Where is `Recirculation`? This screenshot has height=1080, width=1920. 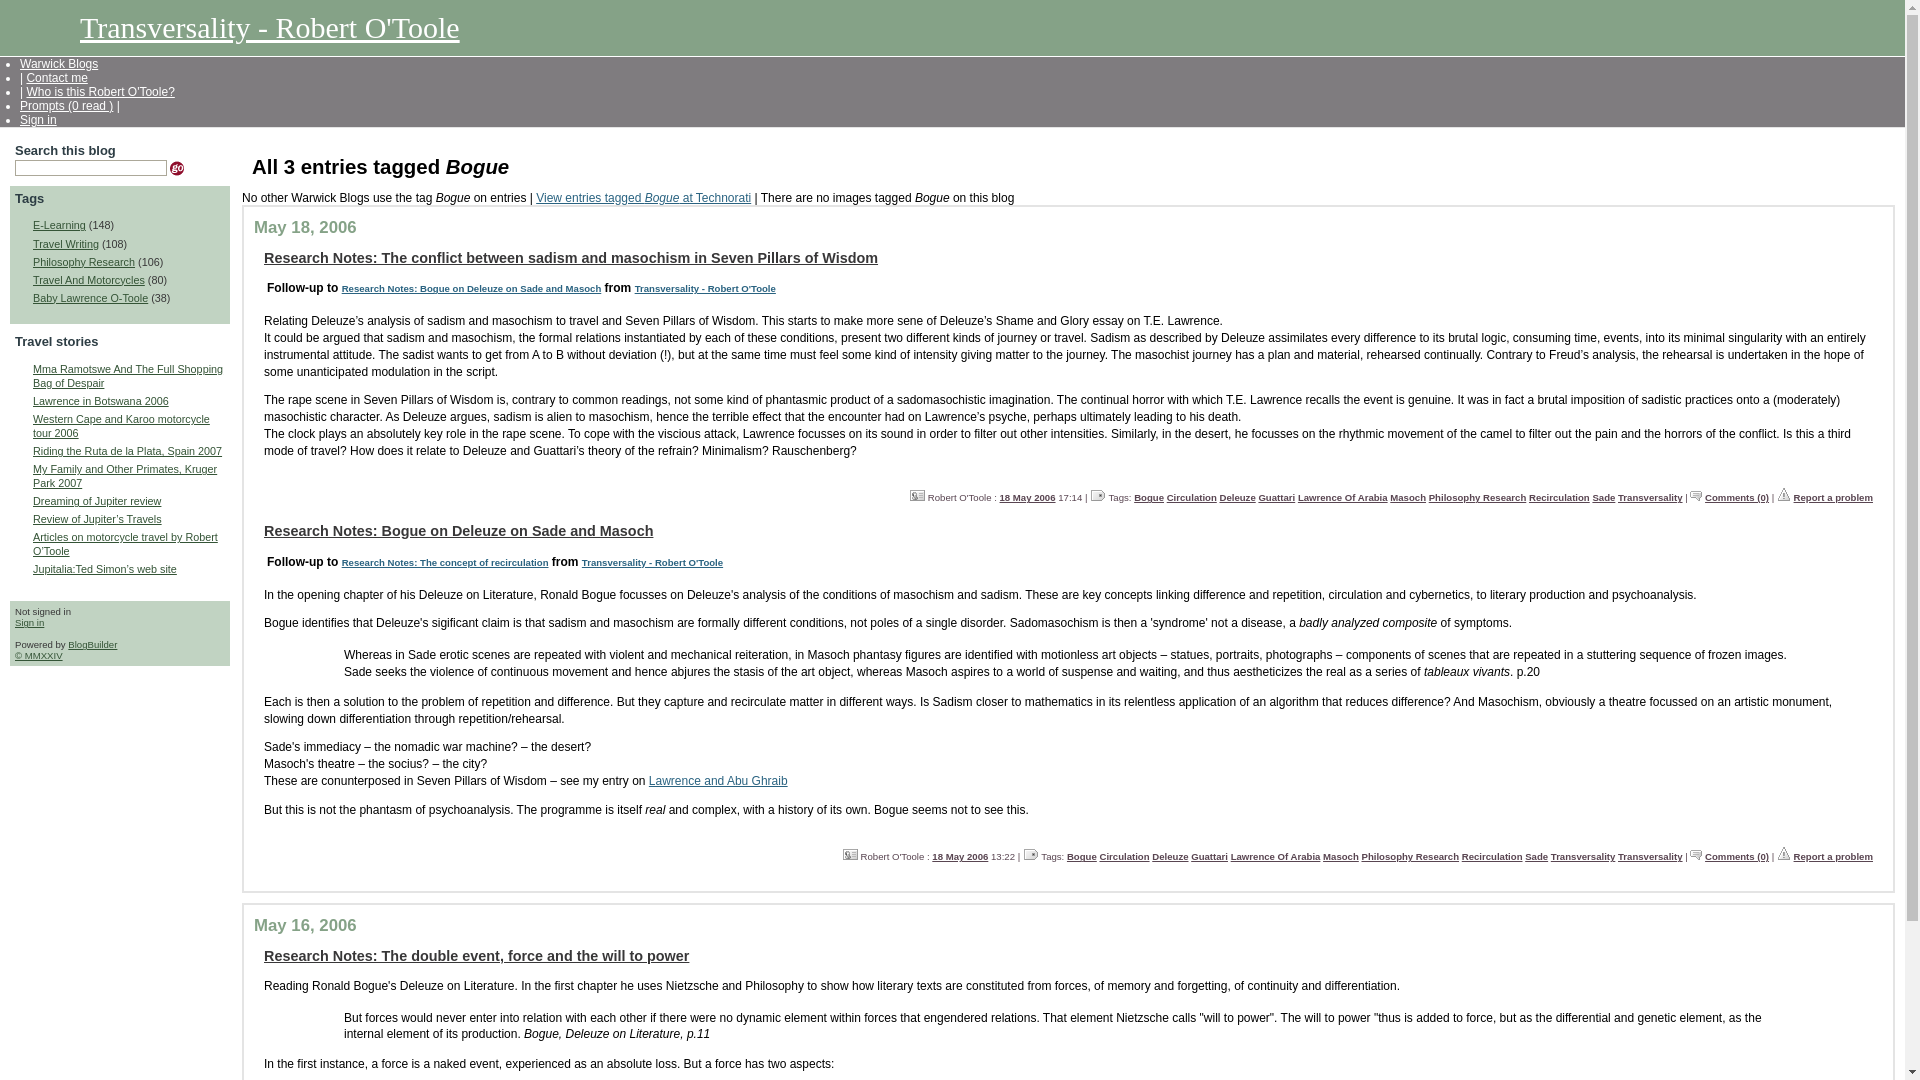 Recirculation is located at coordinates (1558, 498).